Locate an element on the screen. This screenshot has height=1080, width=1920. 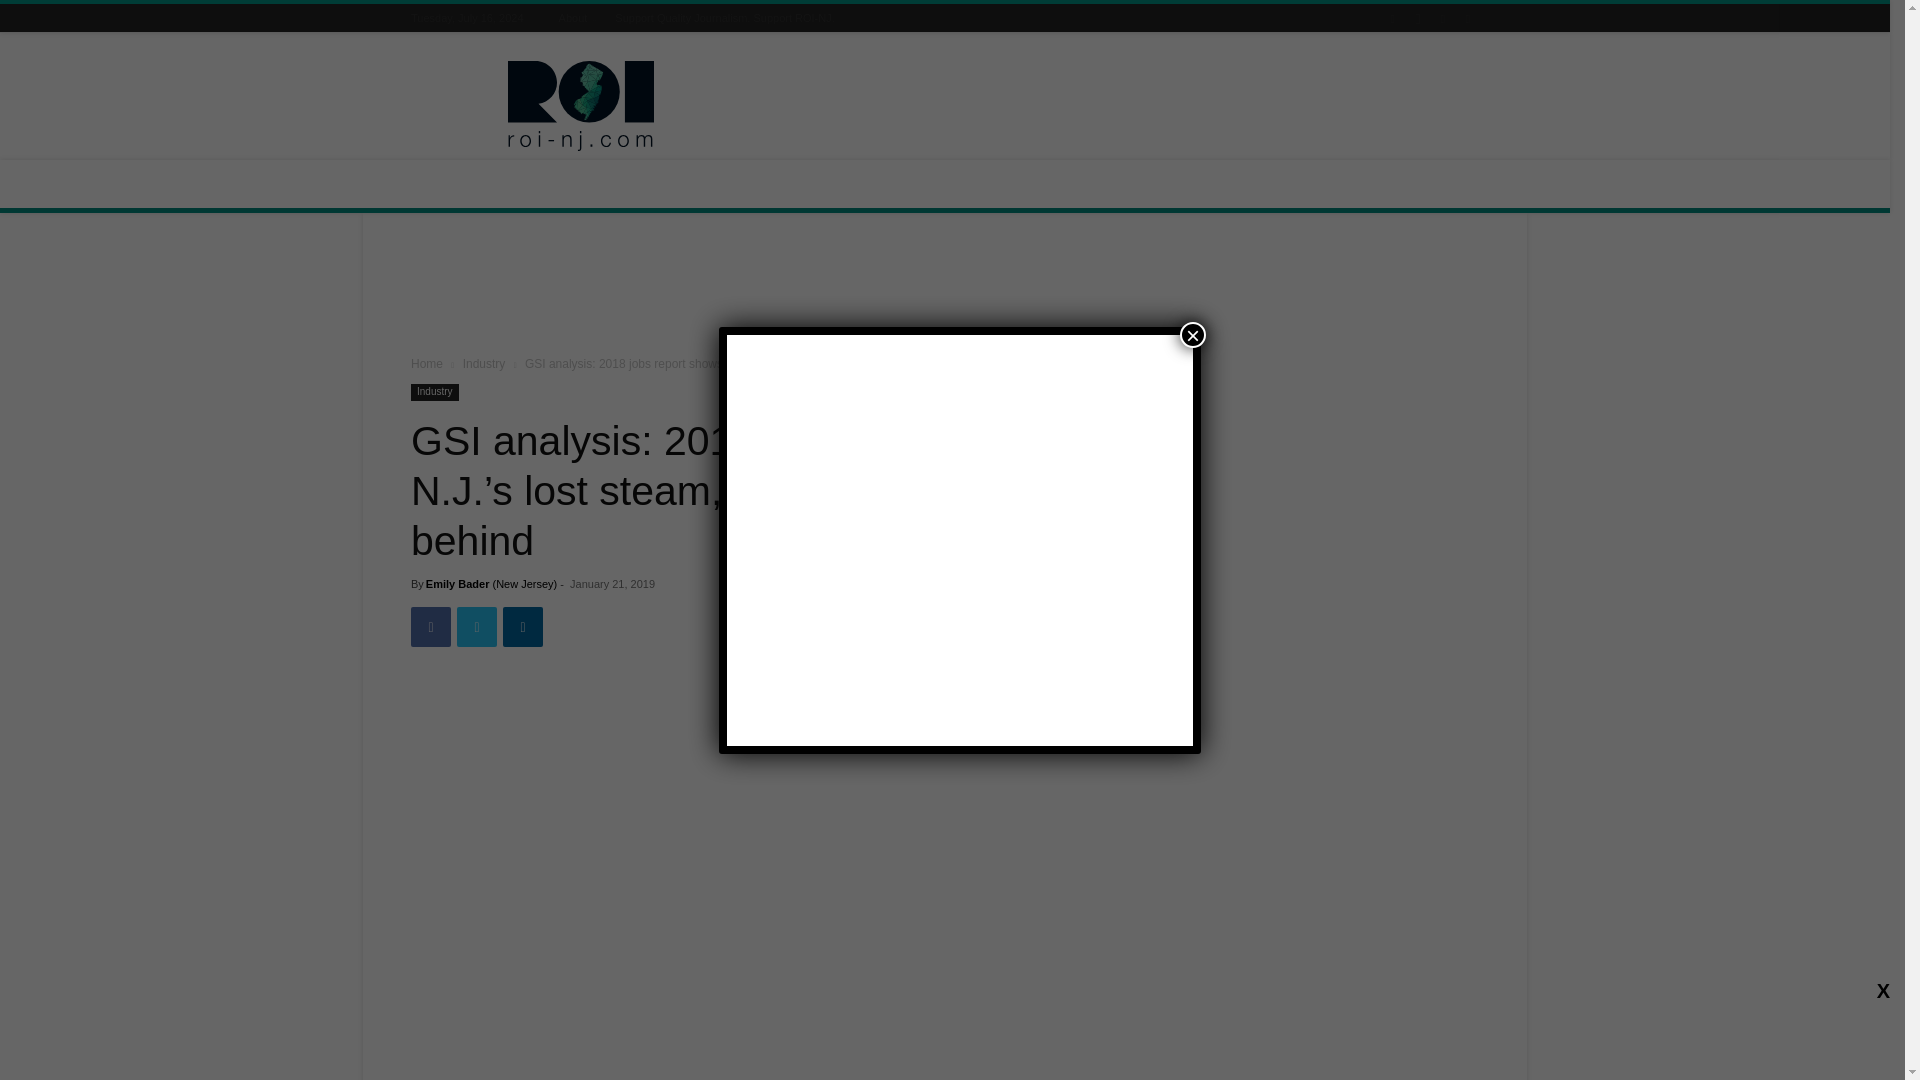
View all posts in Industry is located at coordinates (484, 364).